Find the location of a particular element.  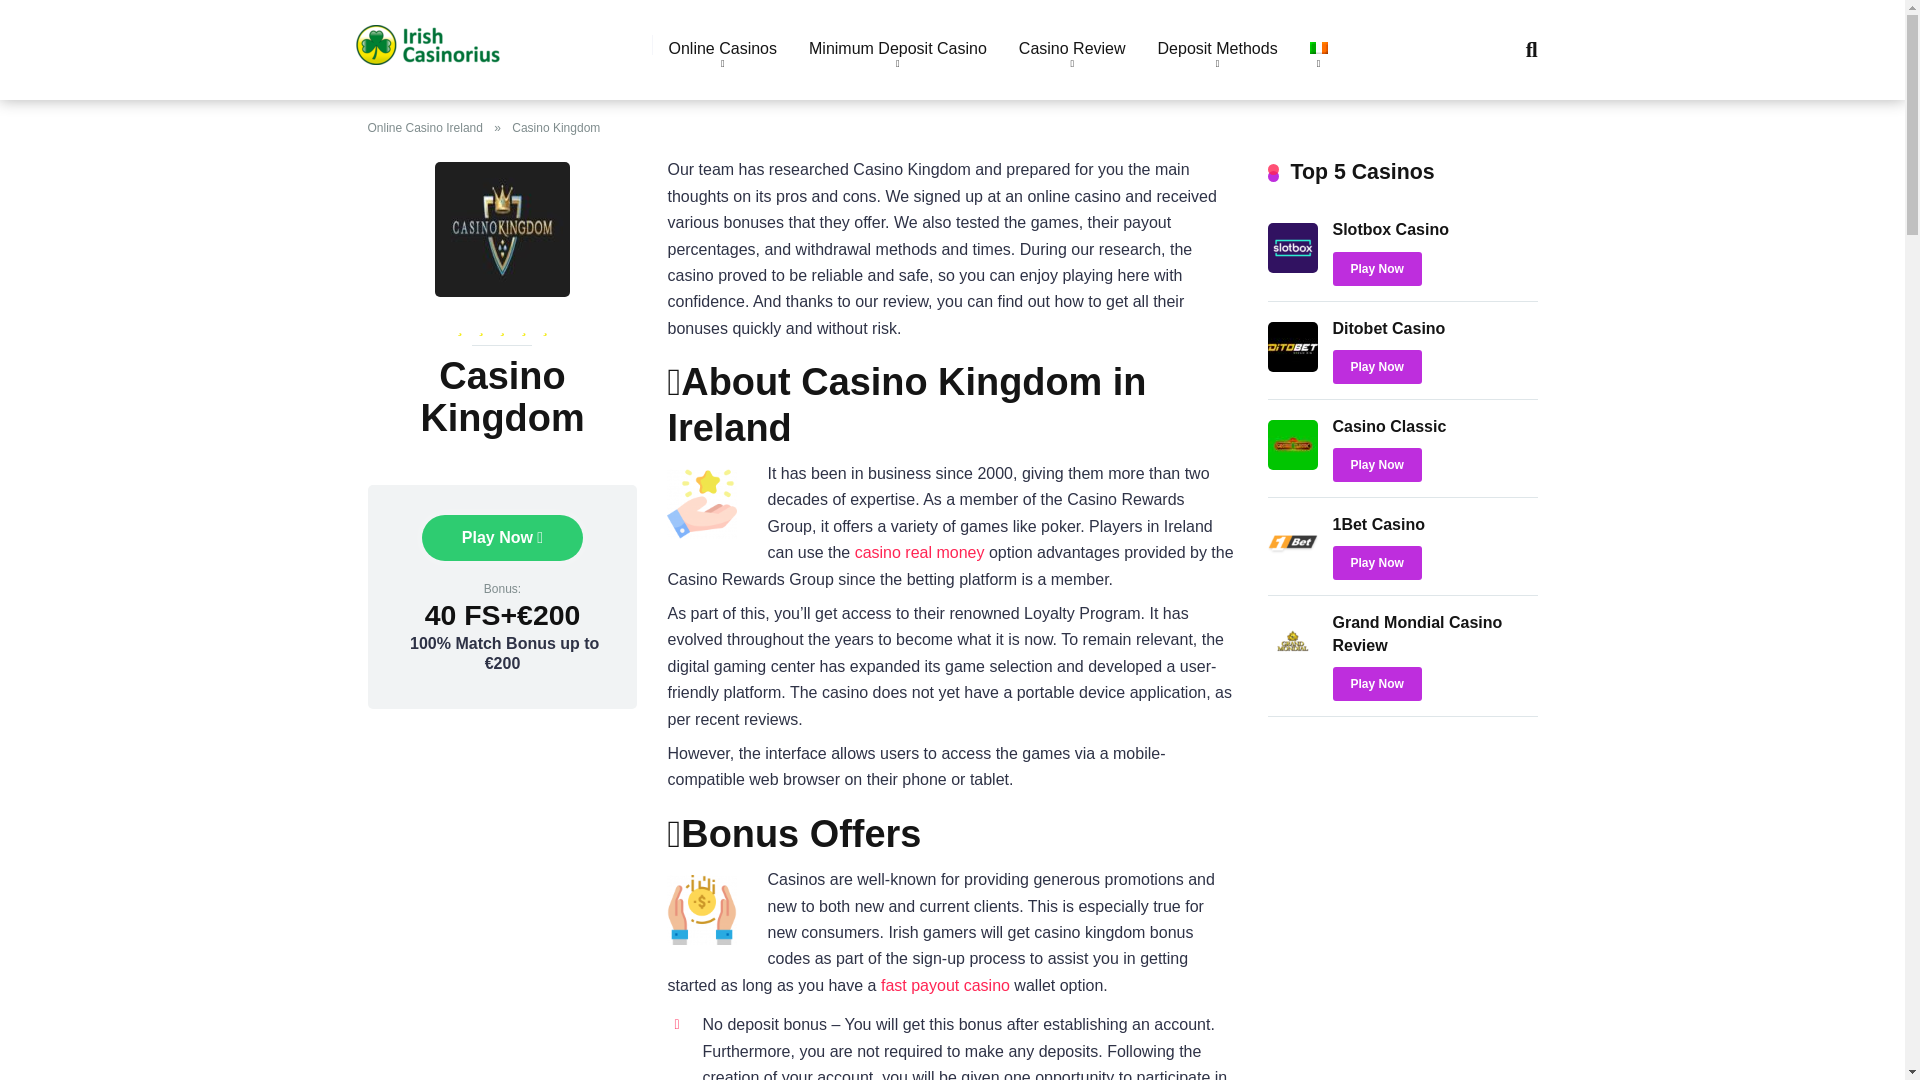

Online Casino Ireland is located at coordinates (430, 128).